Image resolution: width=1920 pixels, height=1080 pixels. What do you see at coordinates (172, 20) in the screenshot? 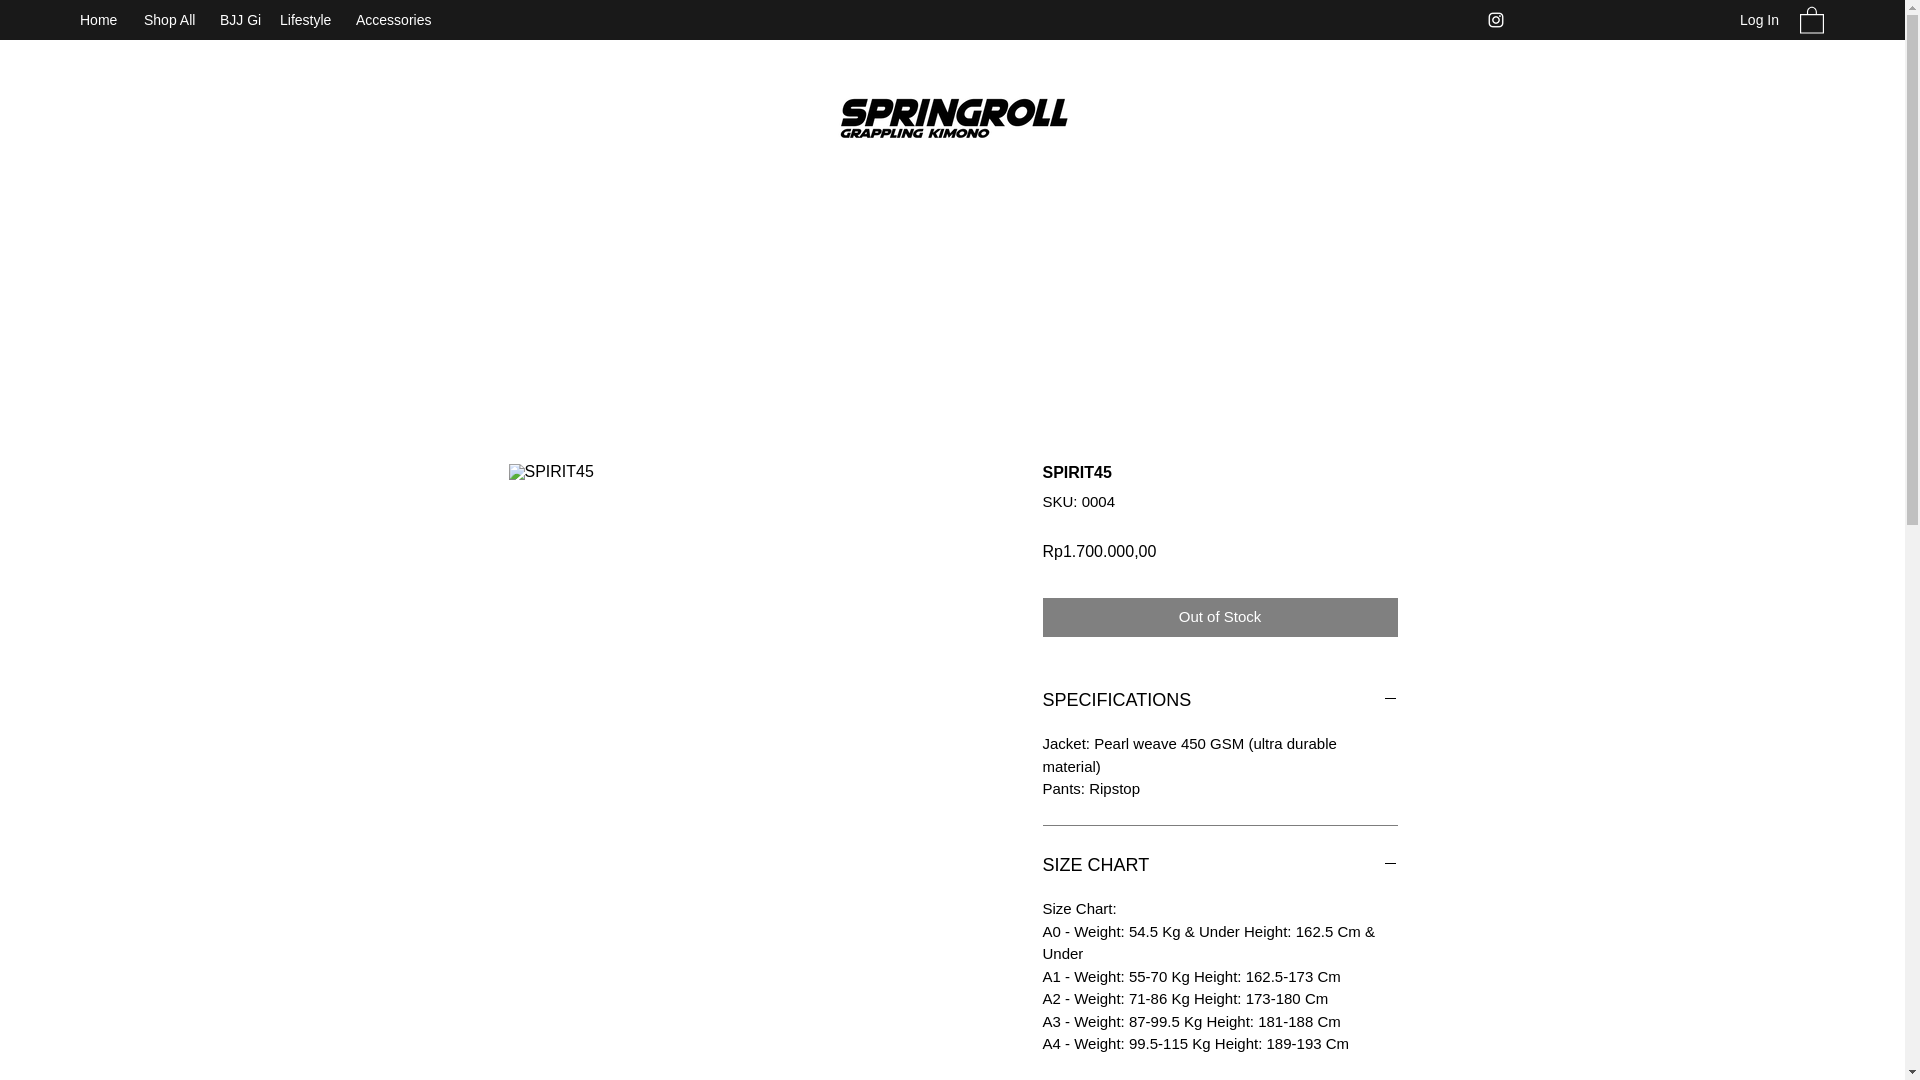
I see `Shop All` at bounding box center [172, 20].